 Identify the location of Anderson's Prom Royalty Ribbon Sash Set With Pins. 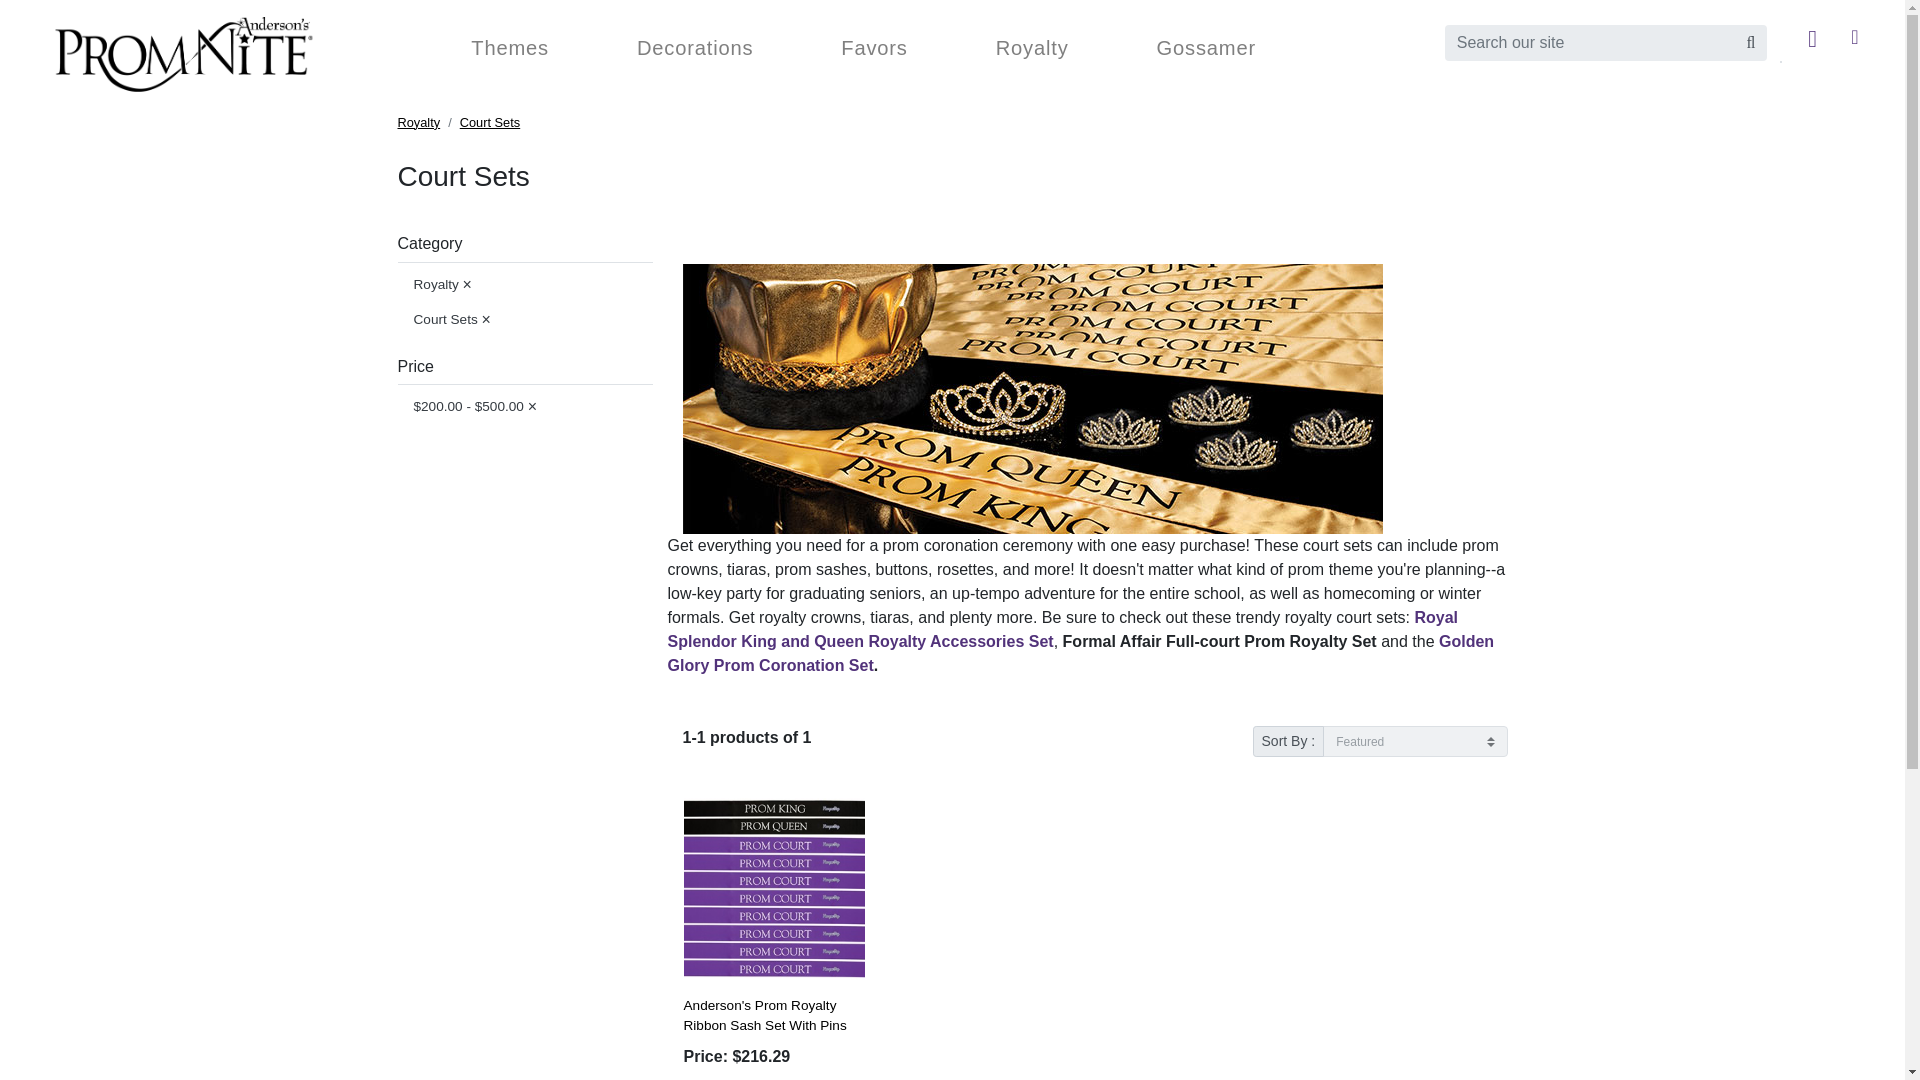
(774, 888).